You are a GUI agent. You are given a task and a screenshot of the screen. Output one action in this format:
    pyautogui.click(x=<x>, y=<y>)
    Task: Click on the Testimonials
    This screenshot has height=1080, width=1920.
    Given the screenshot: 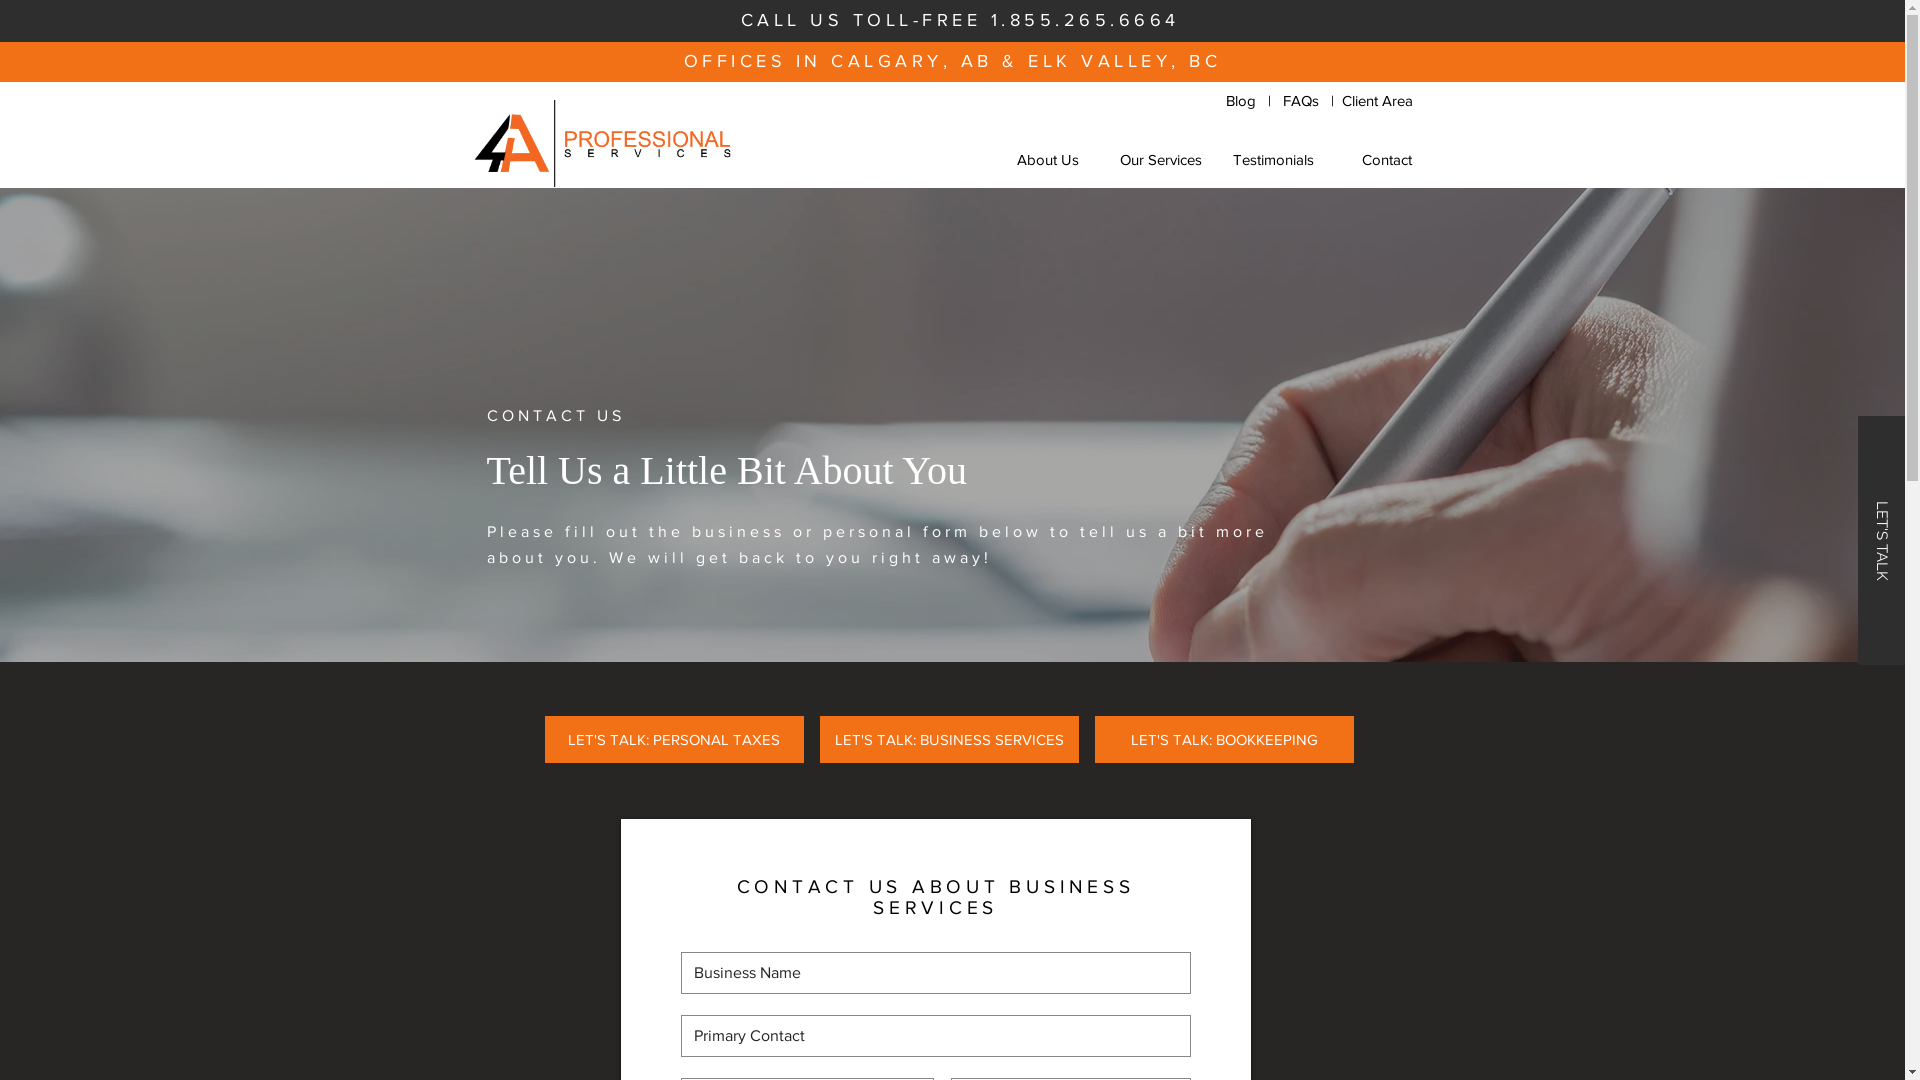 What is the action you would take?
    pyautogui.click(x=1272, y=160)
    